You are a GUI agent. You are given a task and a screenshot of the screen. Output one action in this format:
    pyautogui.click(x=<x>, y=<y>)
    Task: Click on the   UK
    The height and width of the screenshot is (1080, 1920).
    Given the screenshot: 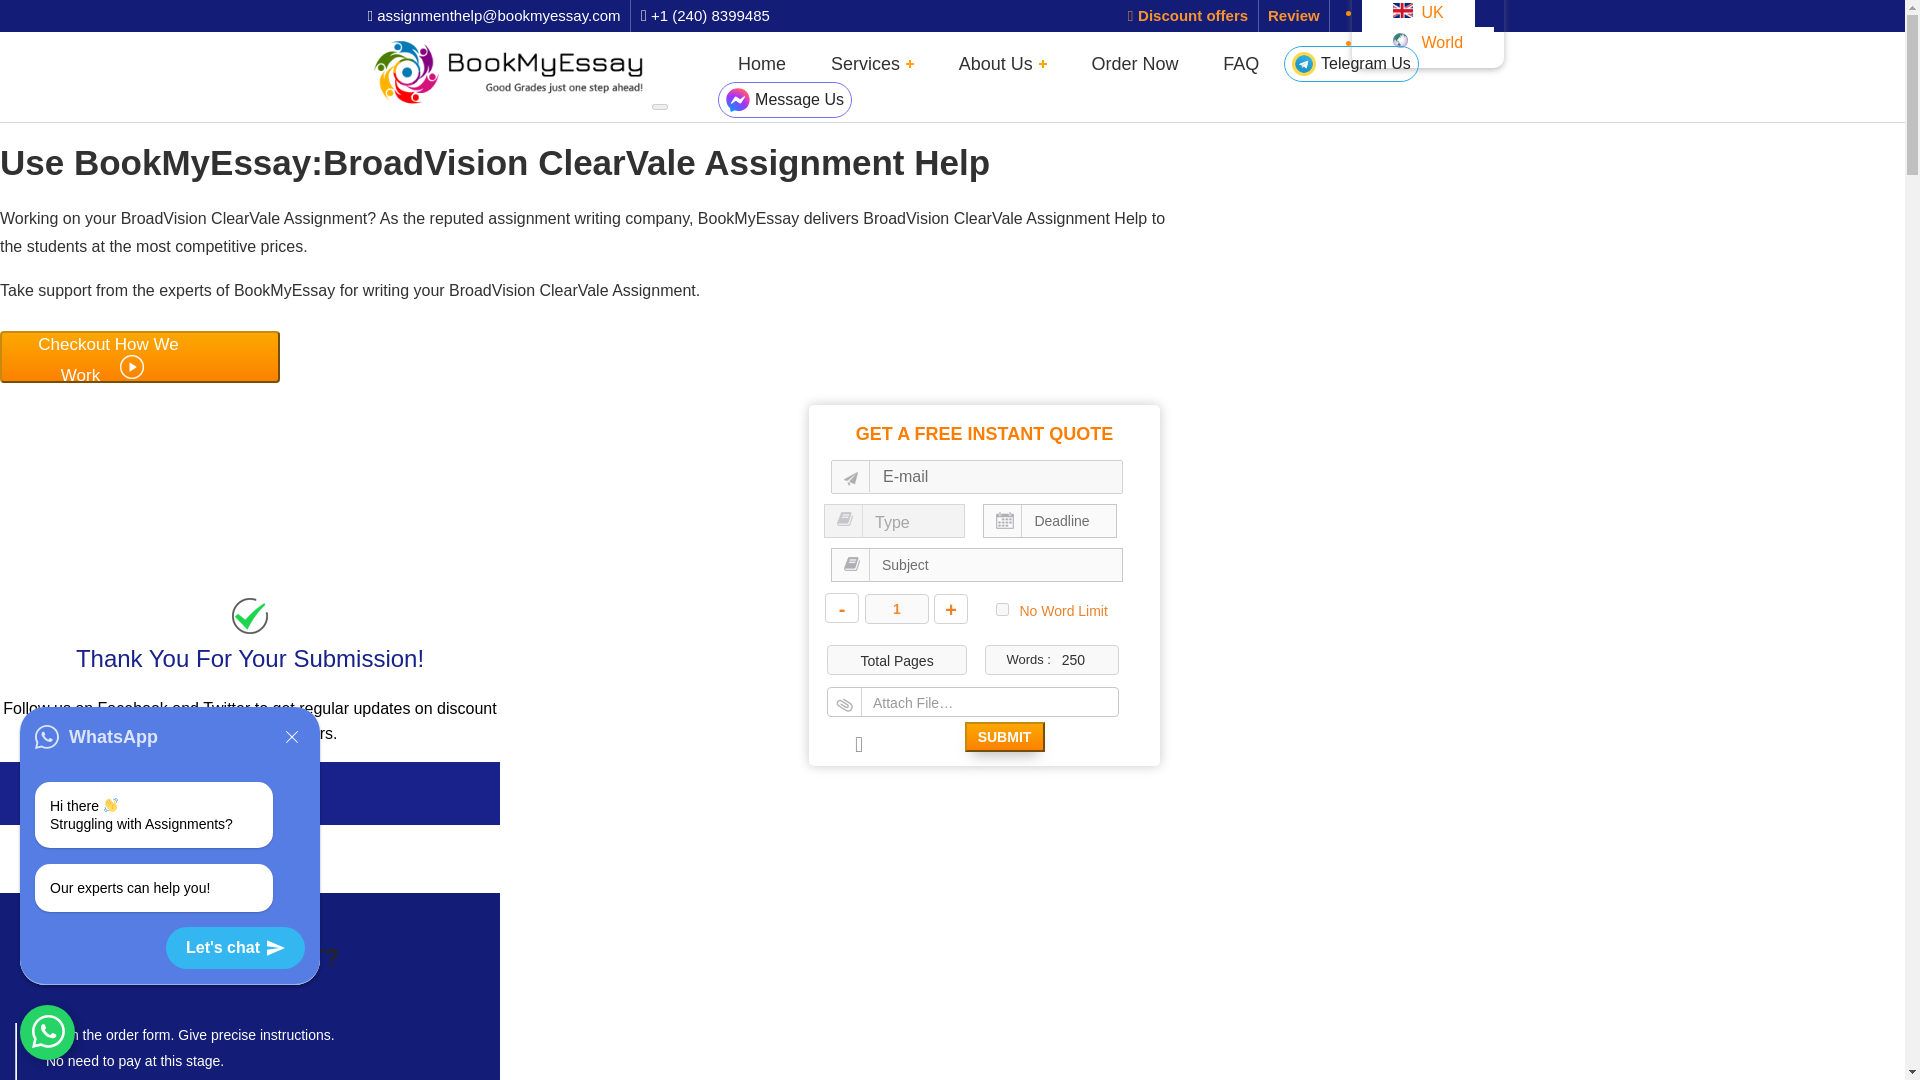 What is the action you would take?
    pyautogui.click(x=1418, y=14)
    